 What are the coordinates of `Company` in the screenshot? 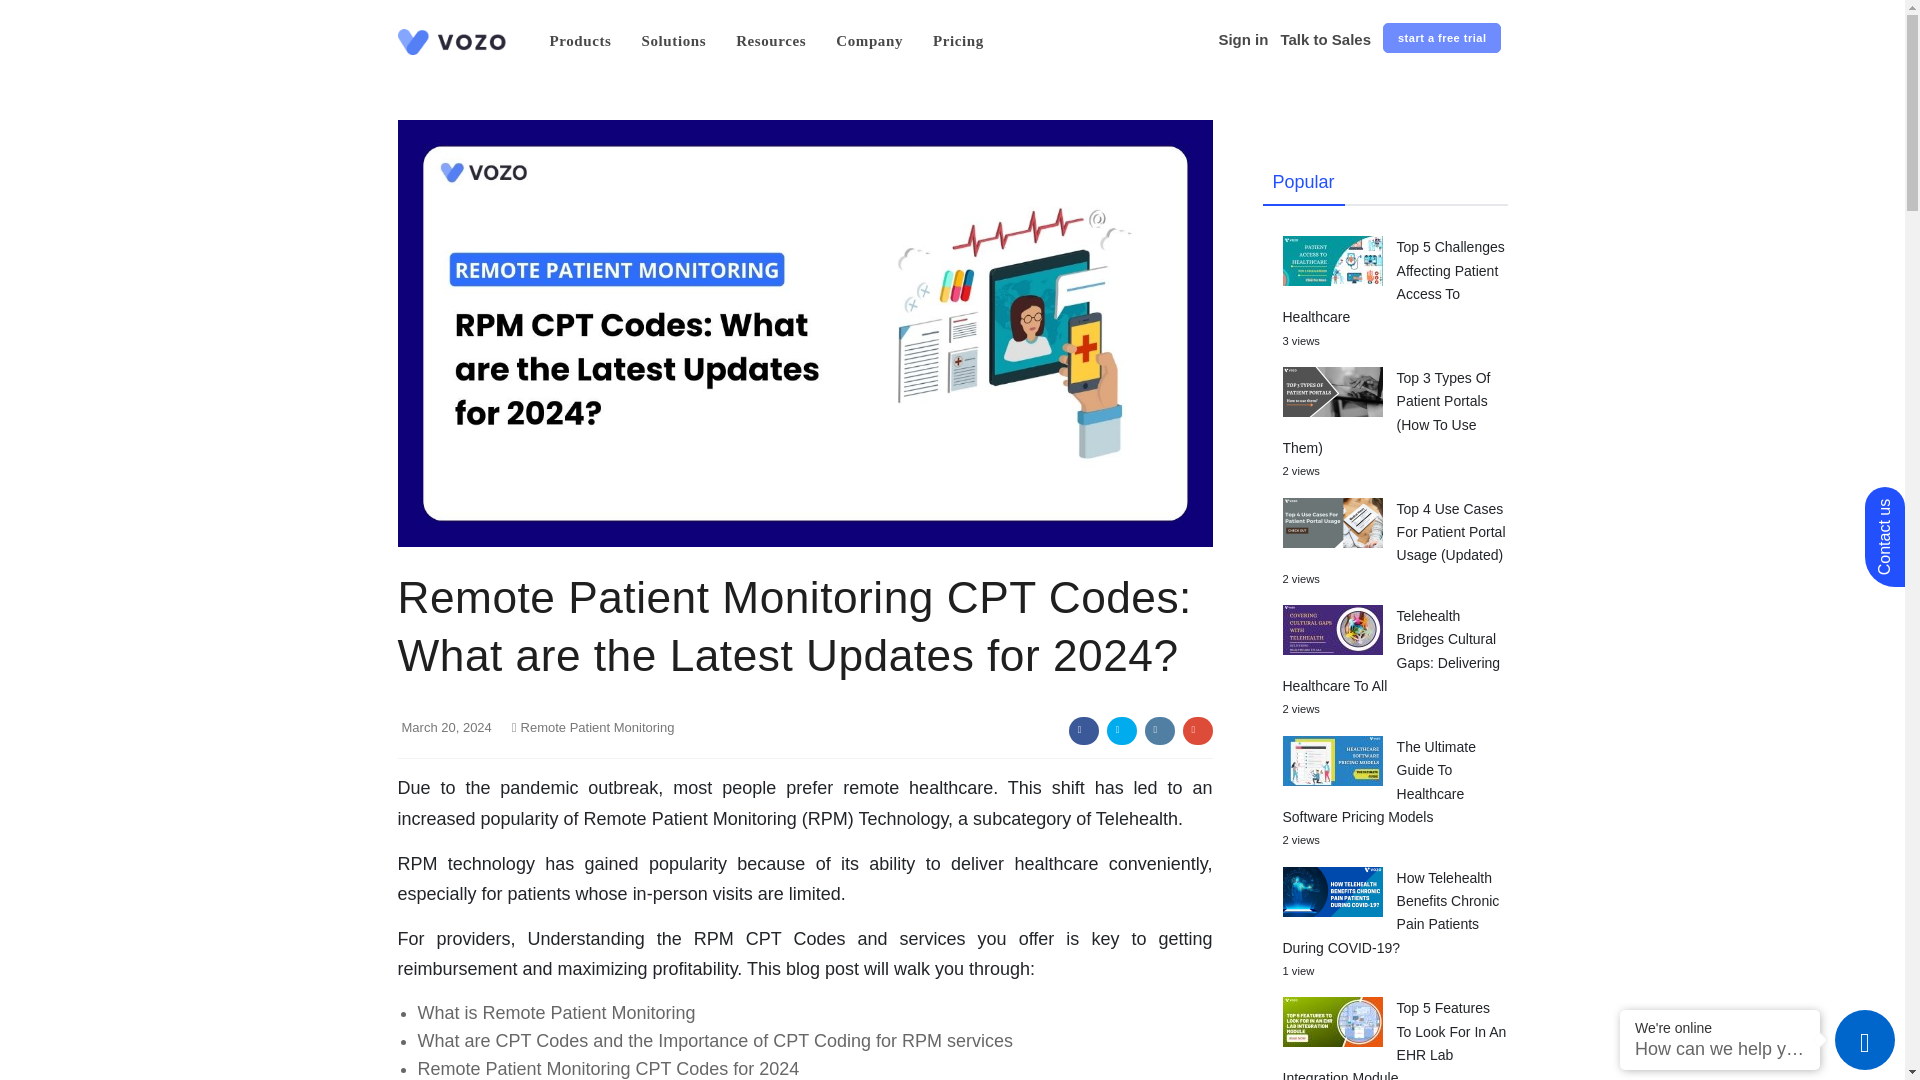 It's located at (869, 40).